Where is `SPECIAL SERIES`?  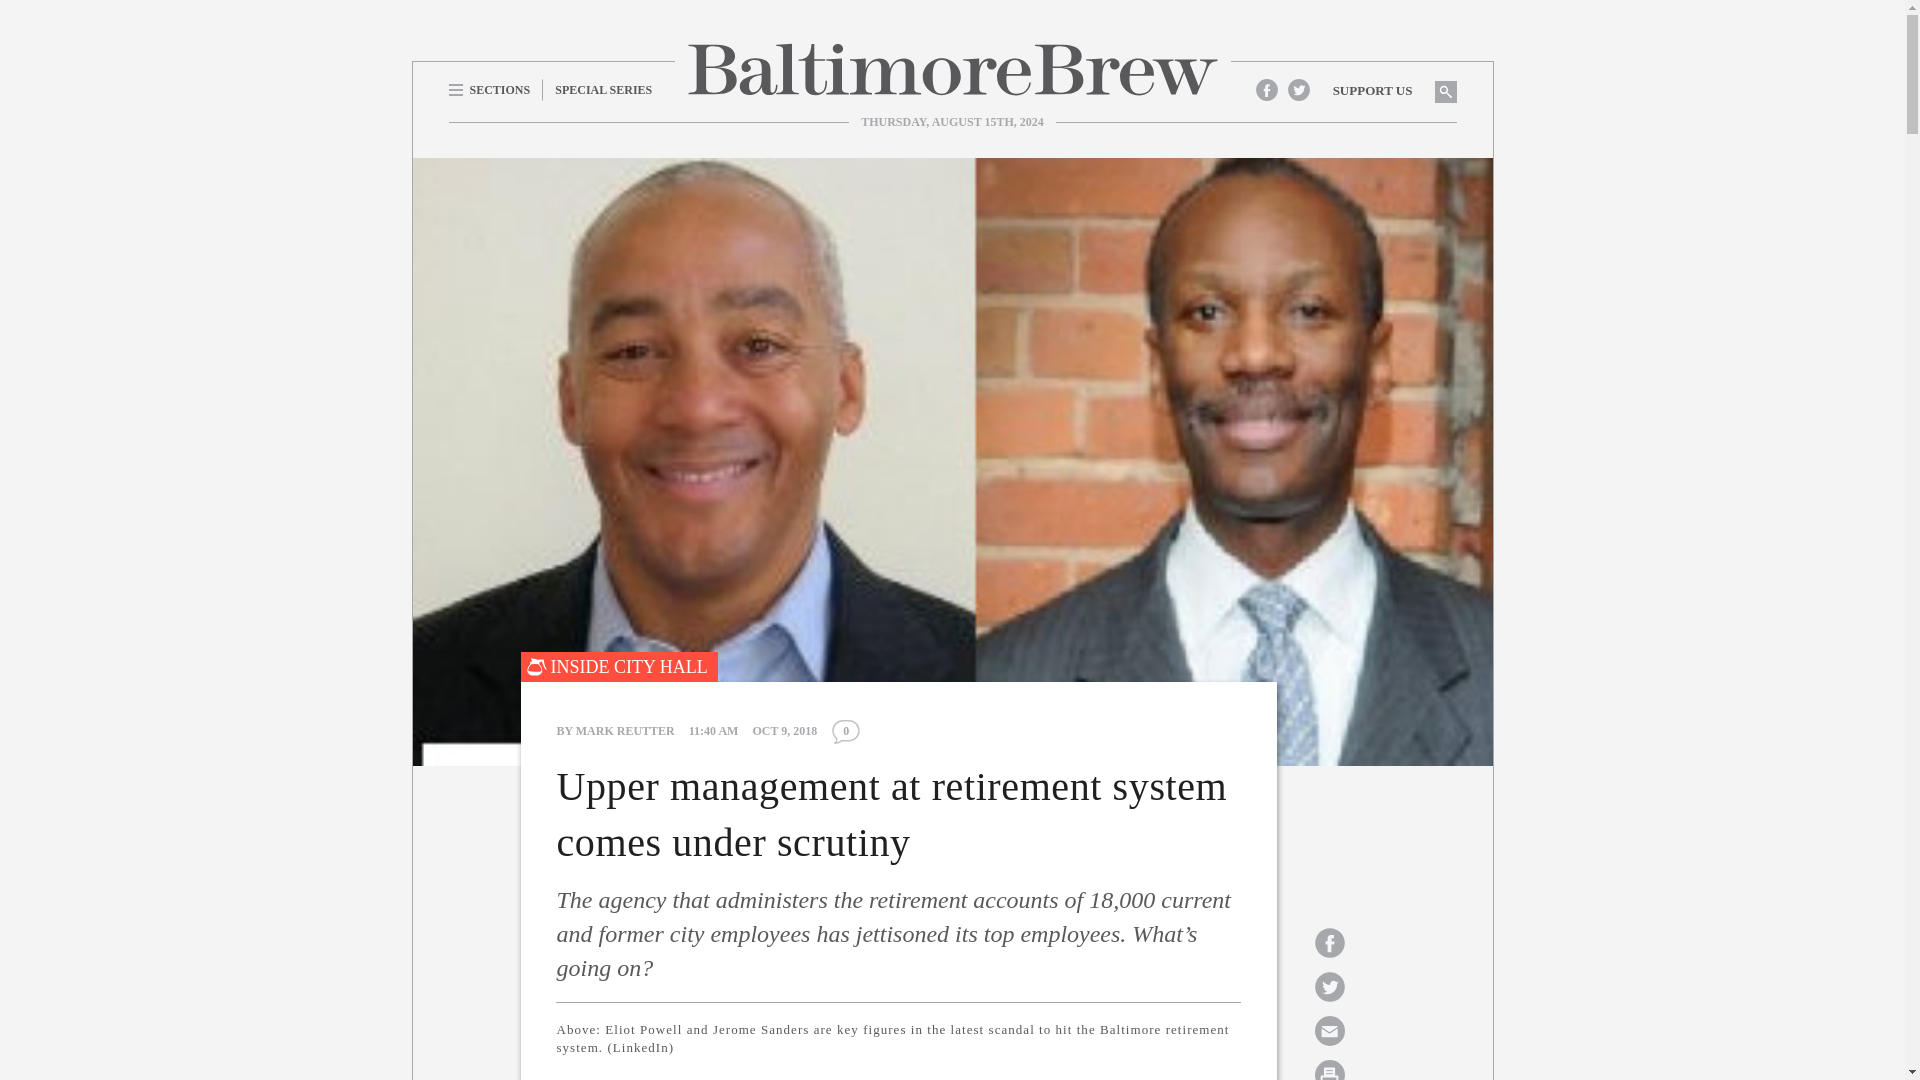 SPECIAL SERIES is located at coordinates (604, 89).